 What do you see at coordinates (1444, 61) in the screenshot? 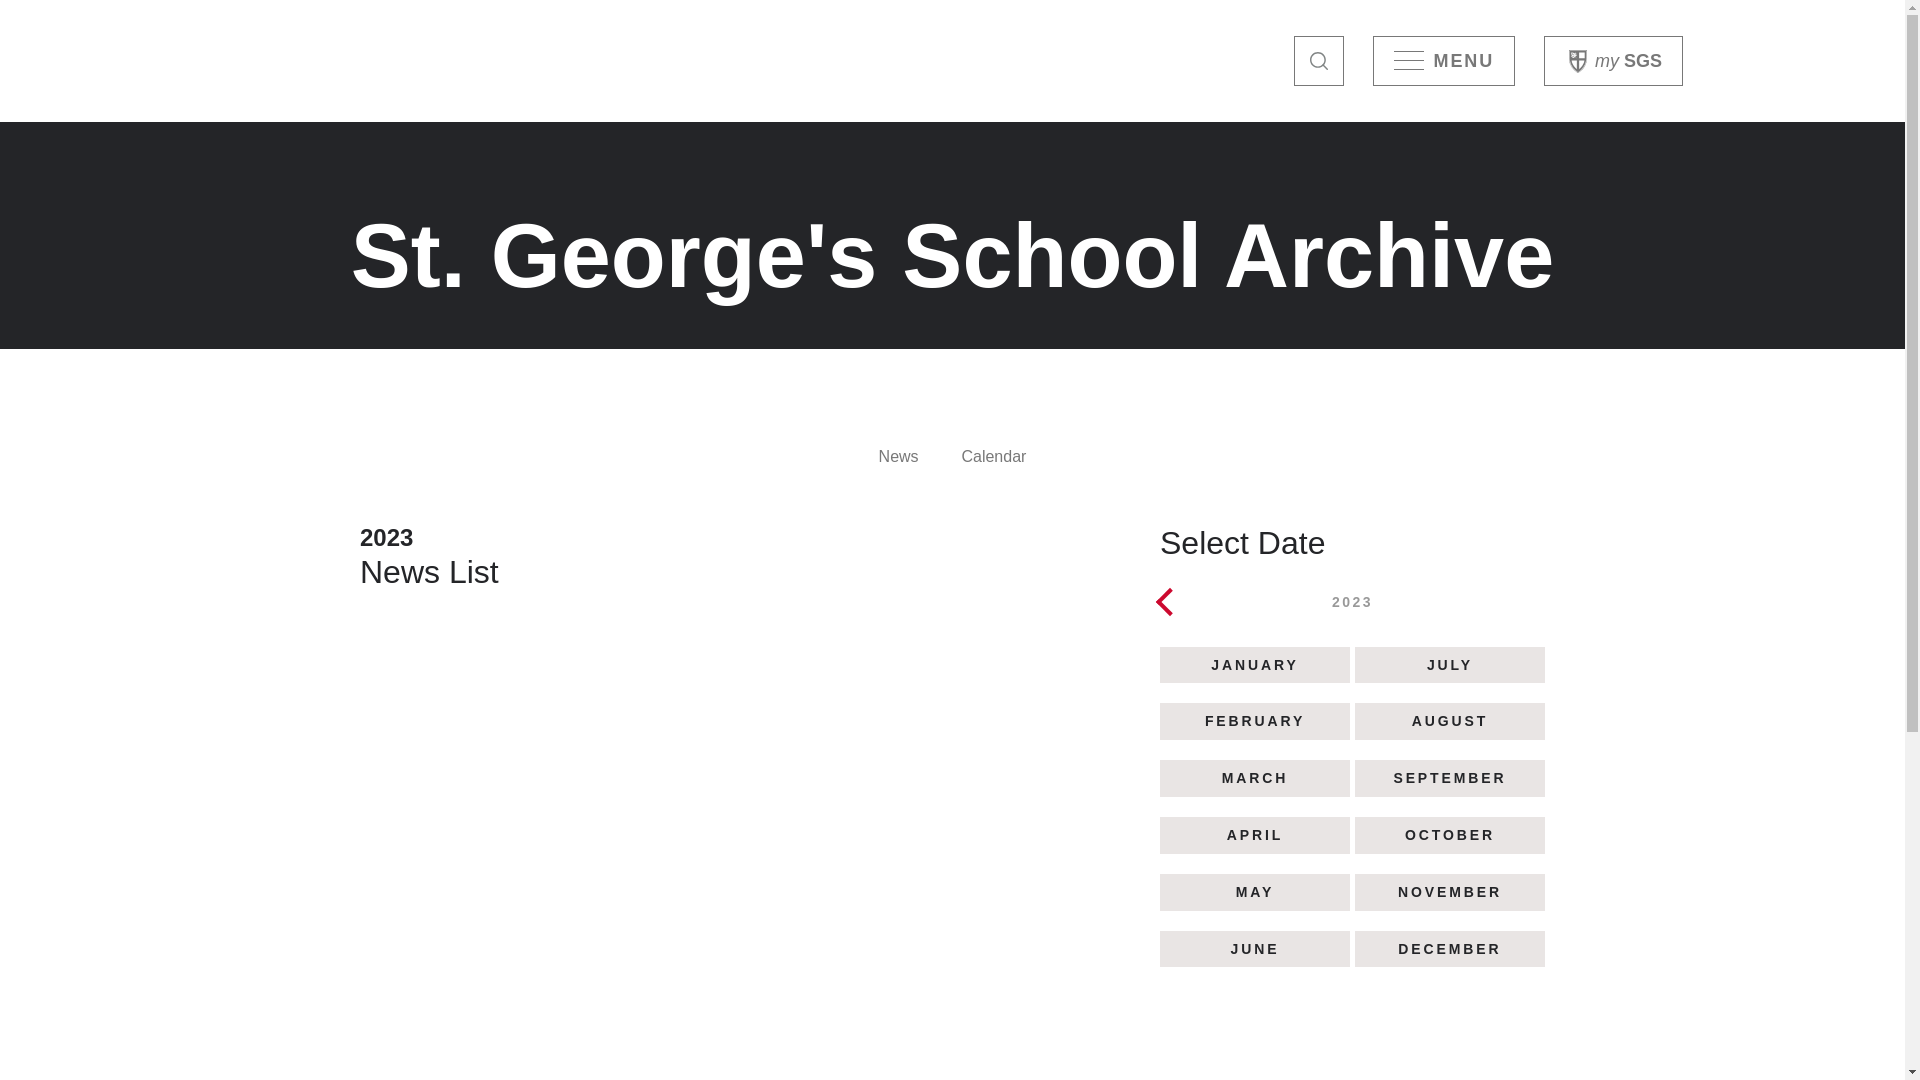
I see `MENU` at bounding box center [1444, 61].